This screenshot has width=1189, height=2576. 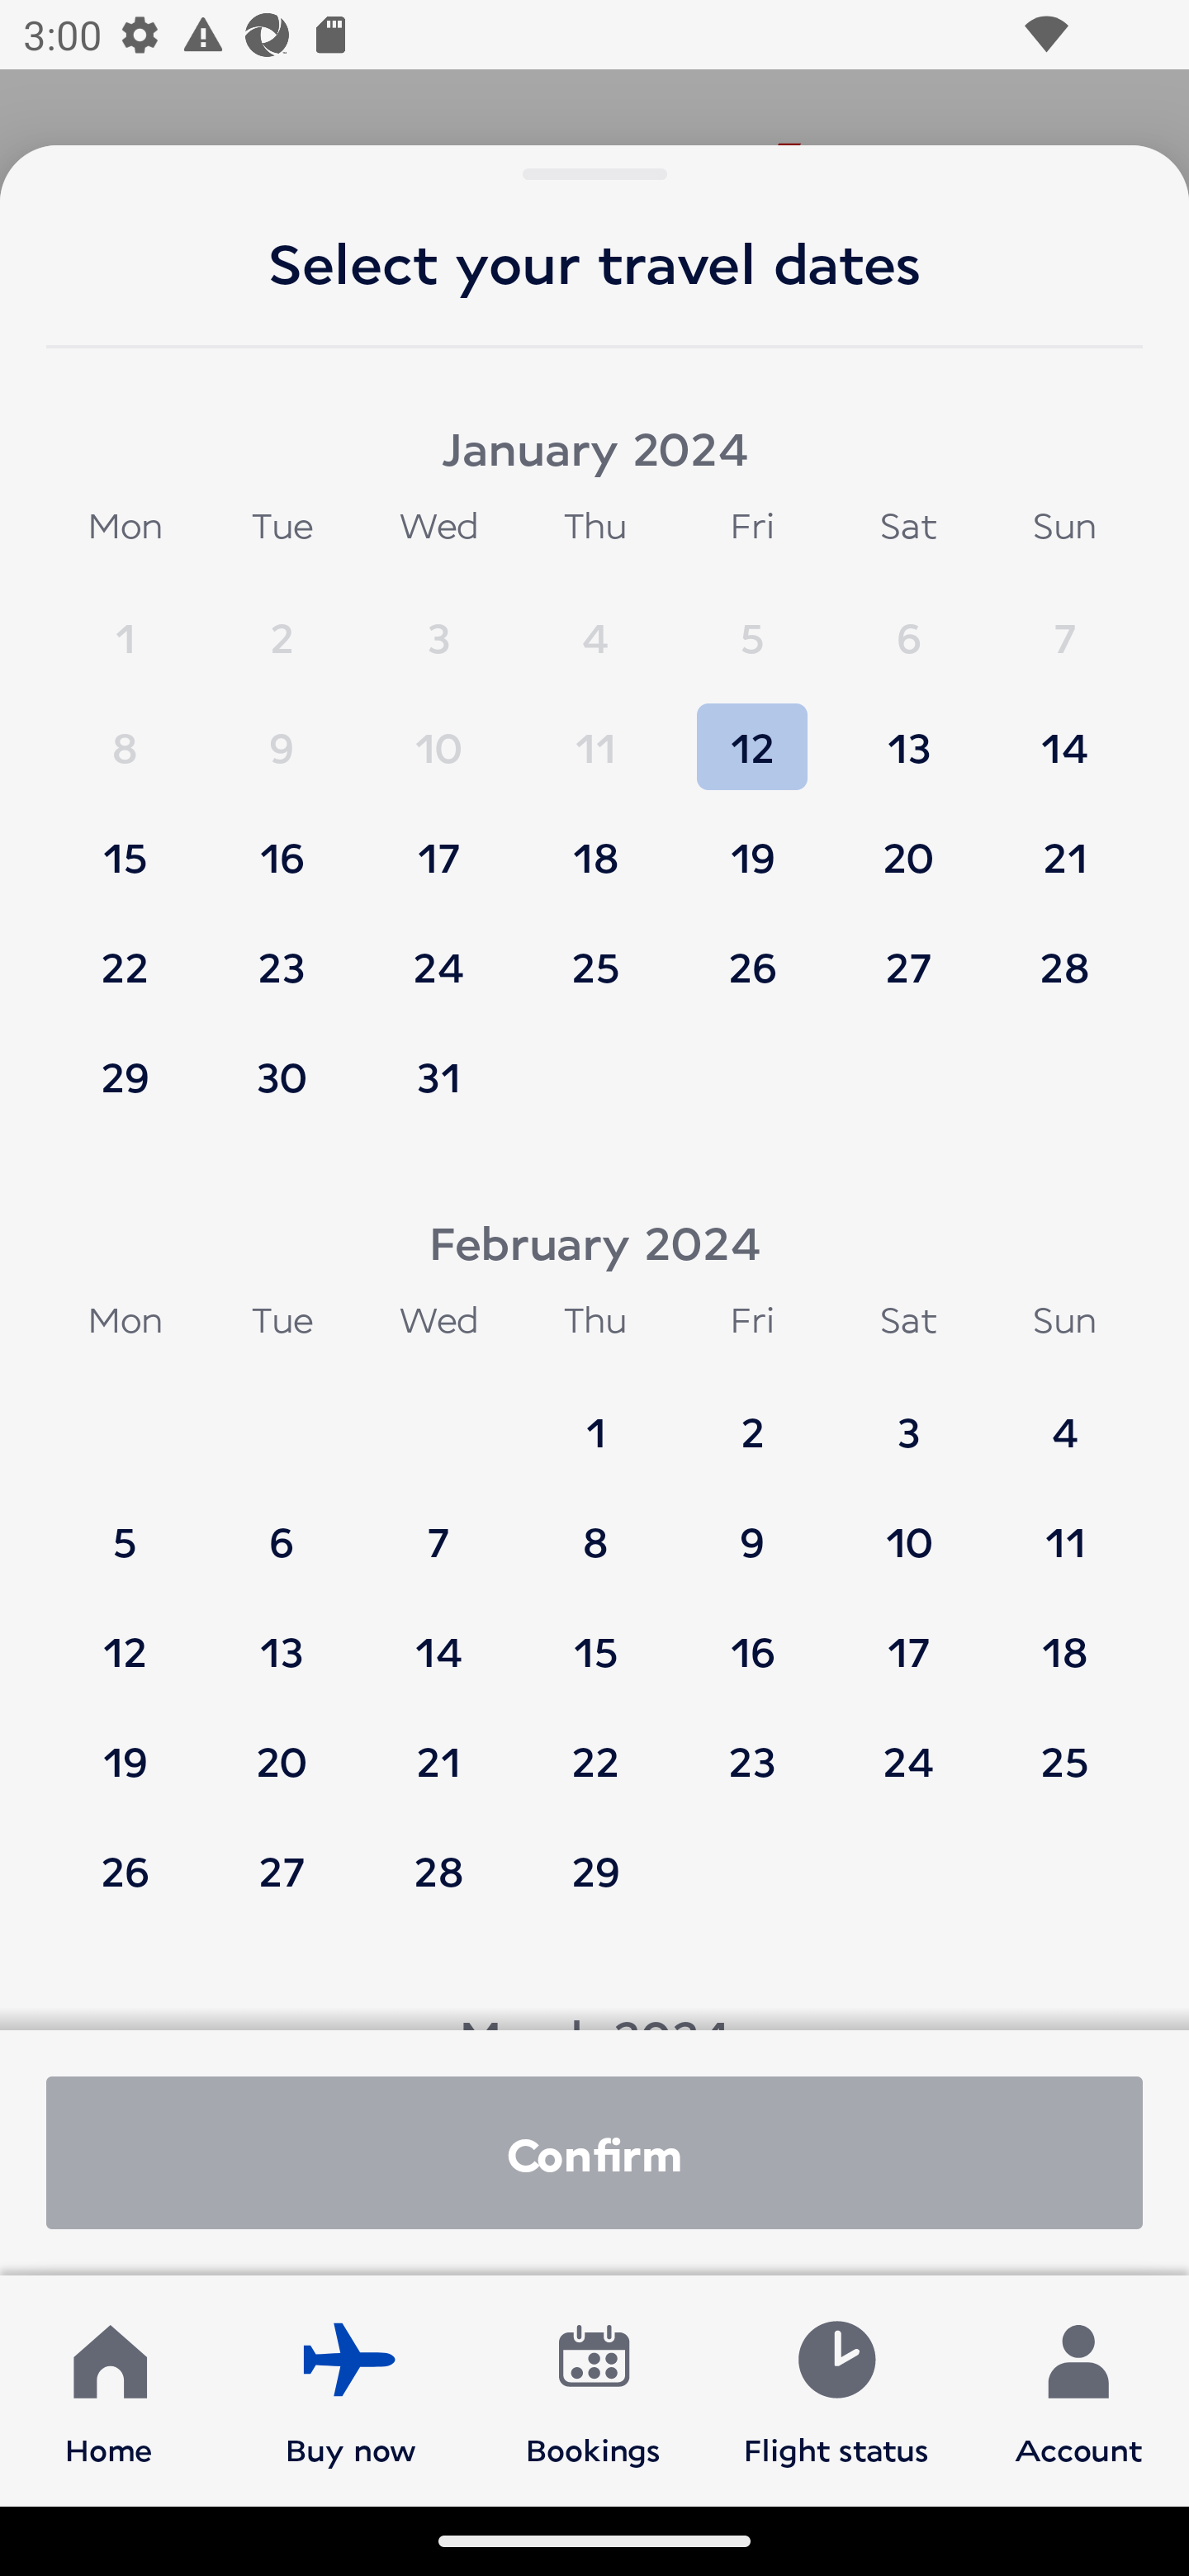 I want to click on 8, so click(x=125, y=732).